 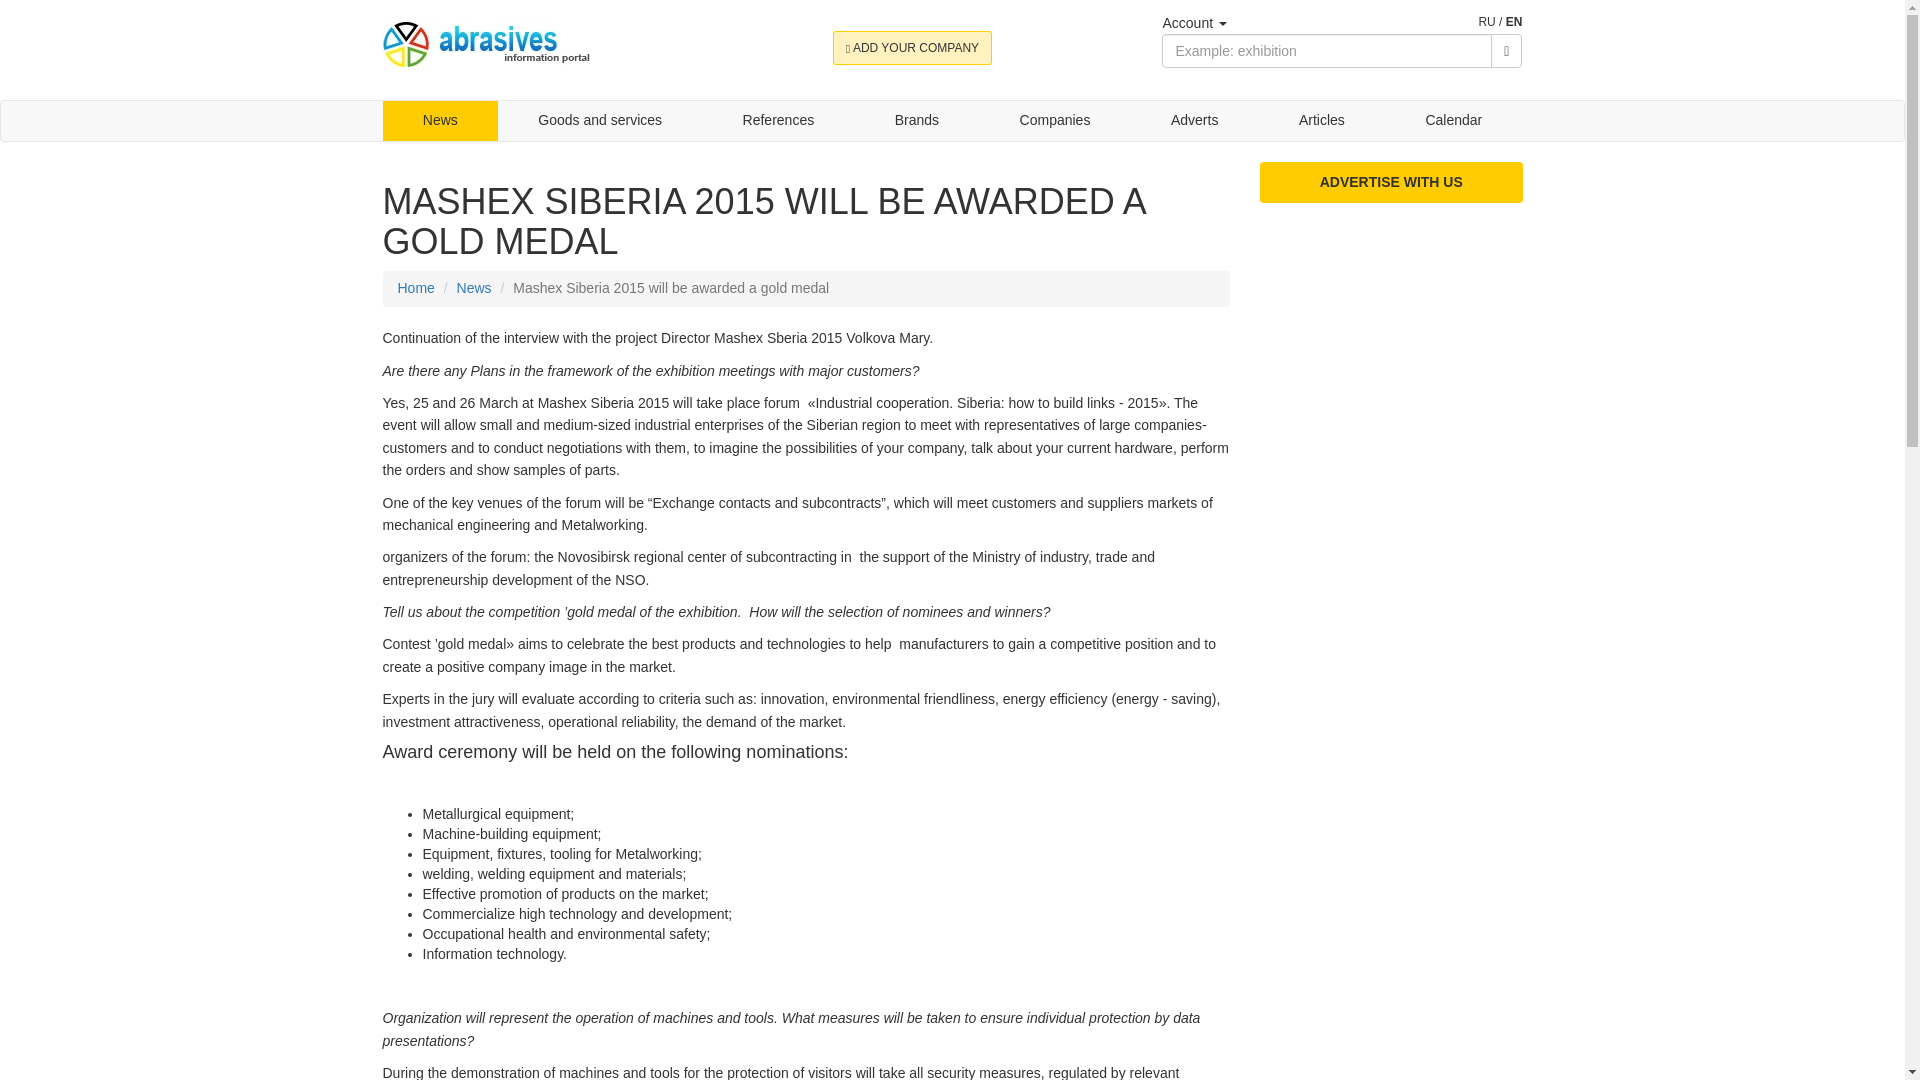 What do you see at coordinates (416, 287) in the screenshot?
I see `Home` at bounding box center [416, 287].